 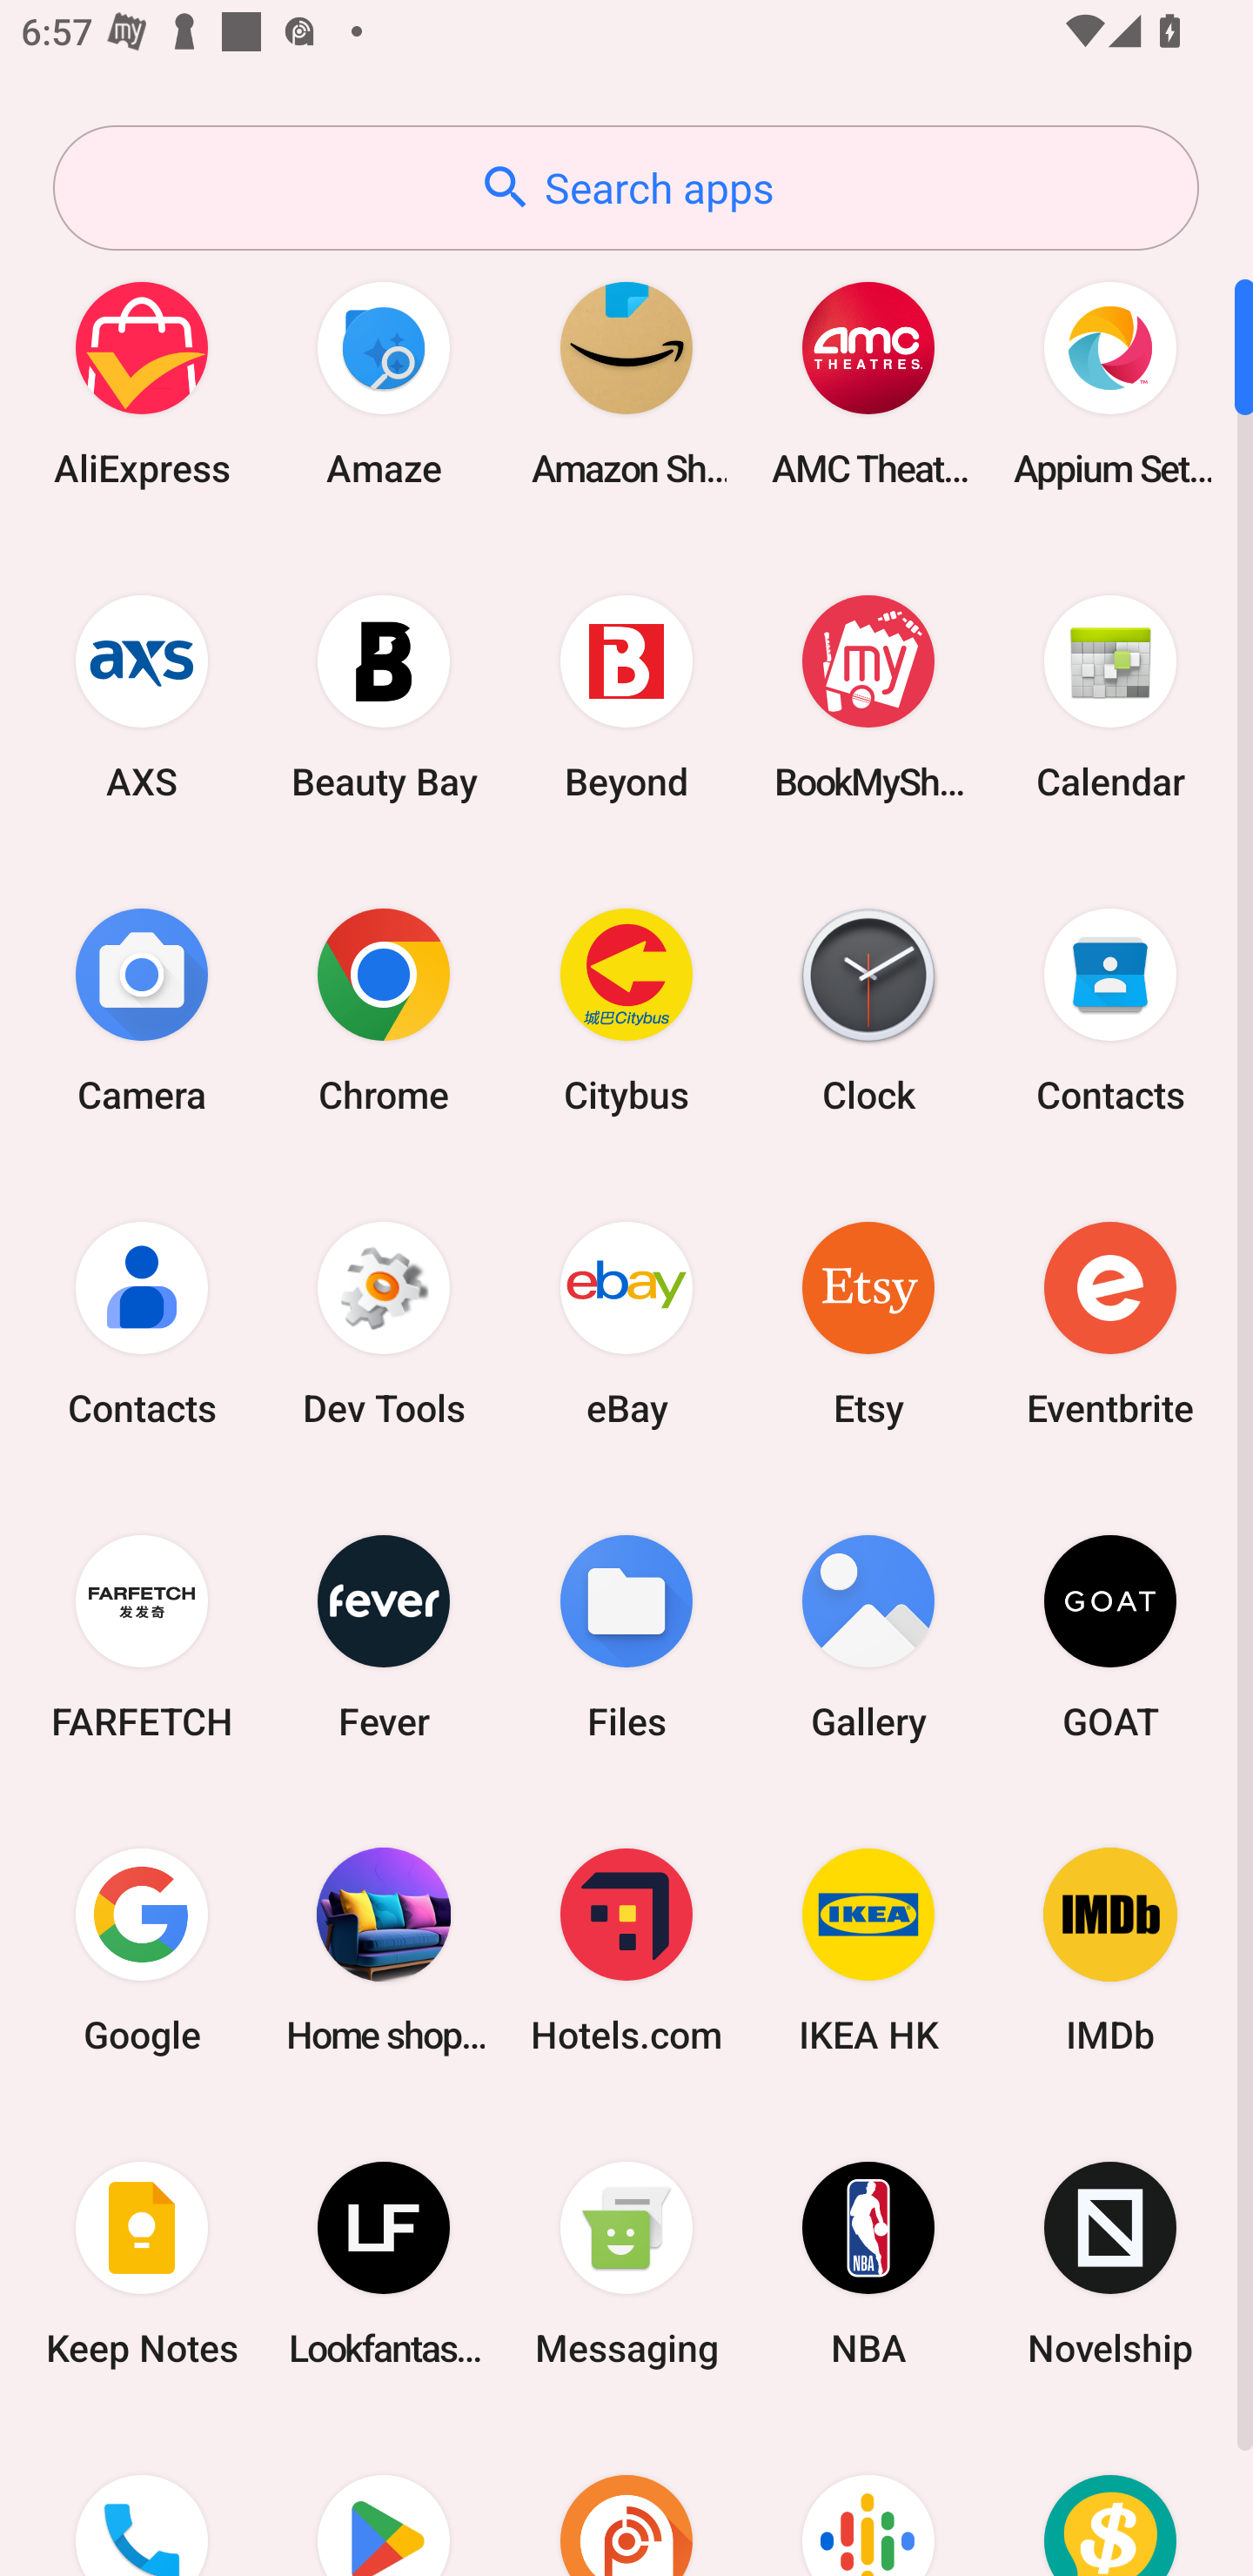 What do you see at coordinates (626, 1323) in the screenshot?
I see `eBay` at bounding box center [626, 1323].